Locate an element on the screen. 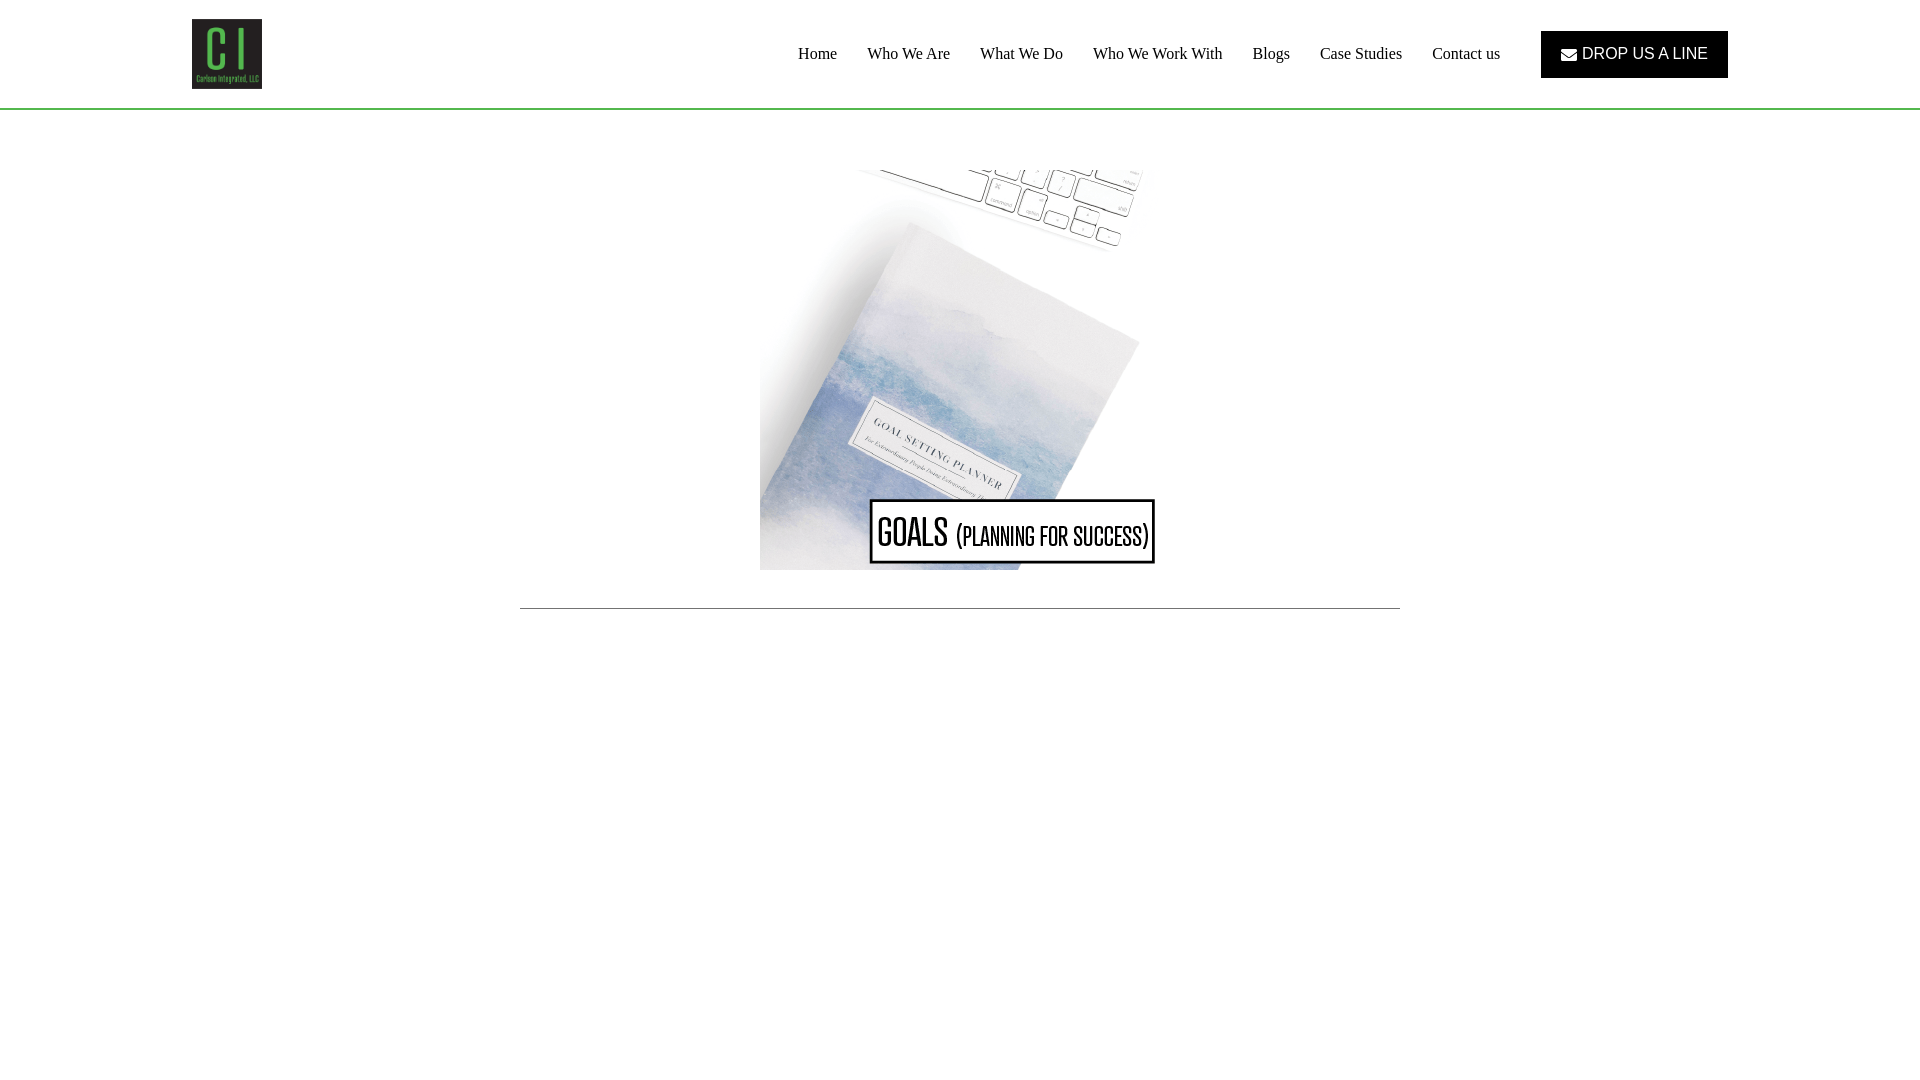 The height and width of the screenshot is (1080, 1920). Who We Are is located at coordinates (908, 54).